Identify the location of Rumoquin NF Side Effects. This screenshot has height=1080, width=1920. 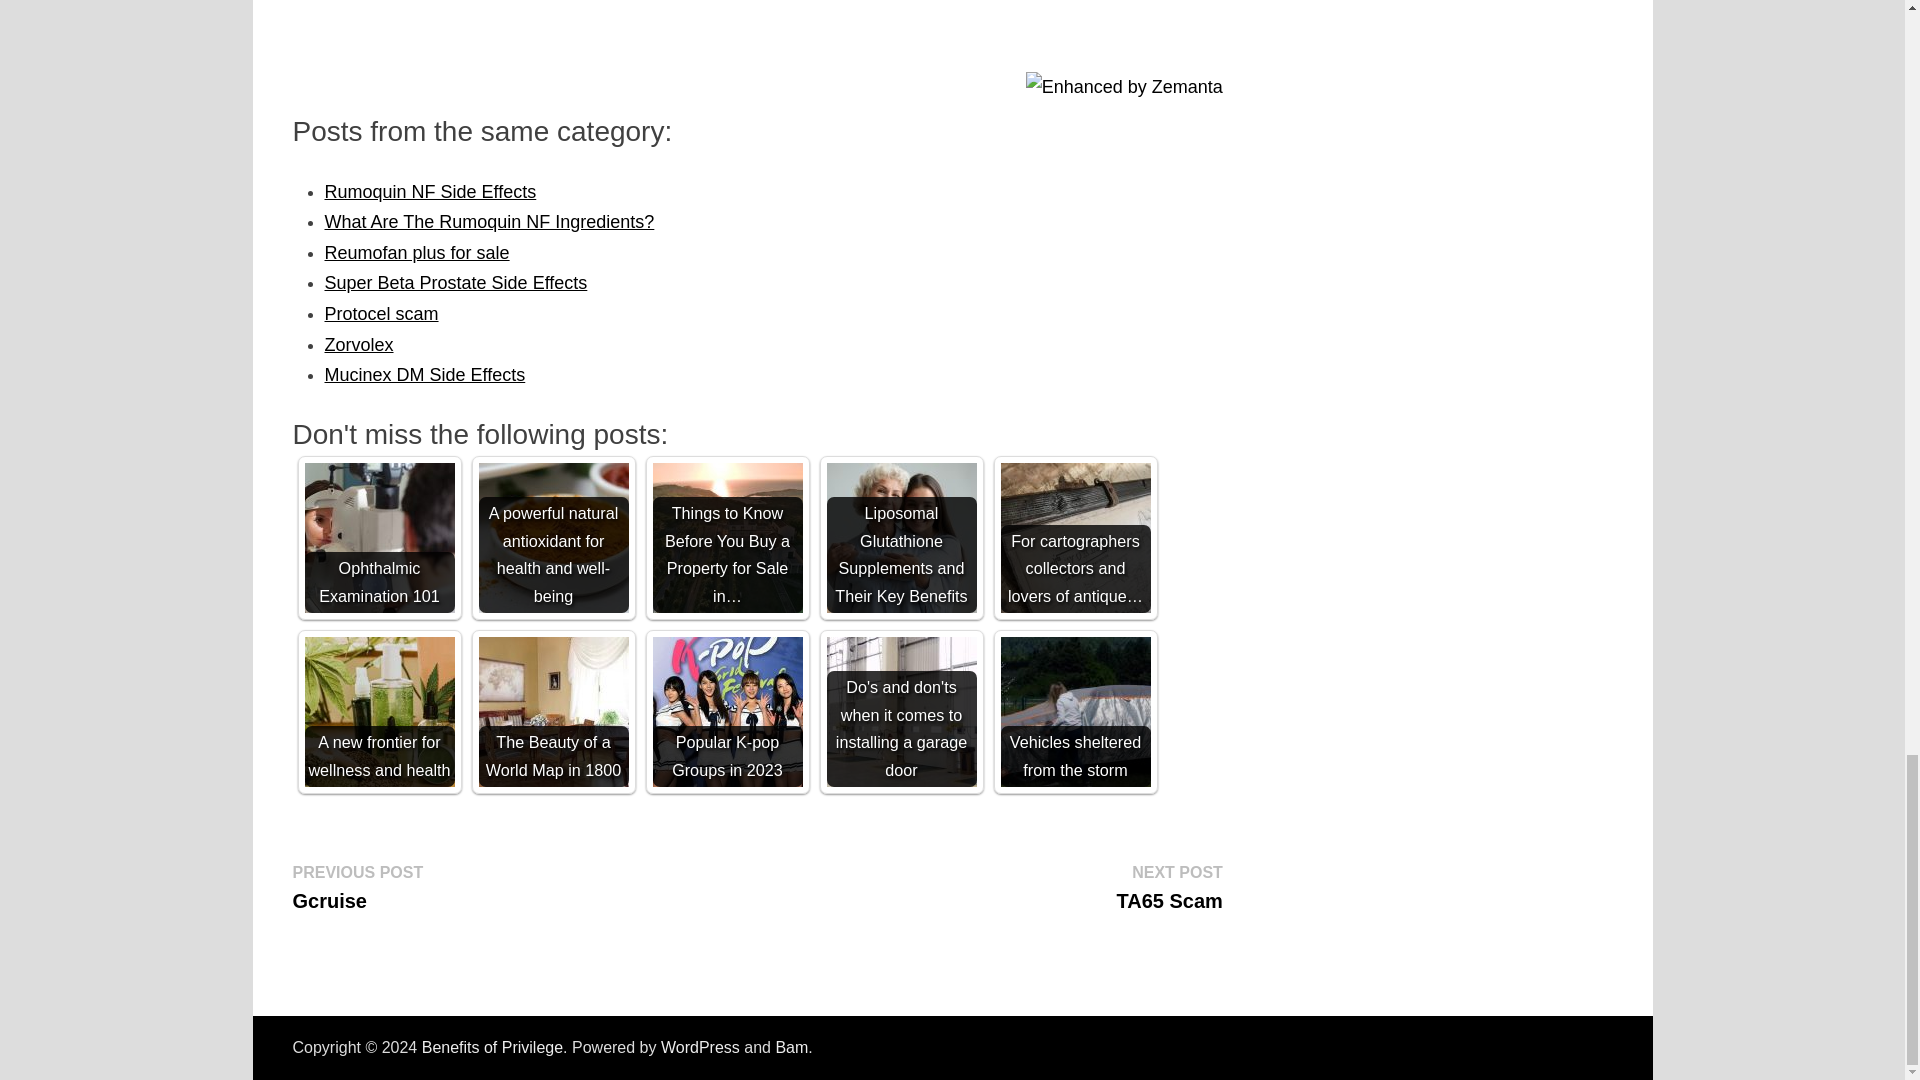
(430, 192).